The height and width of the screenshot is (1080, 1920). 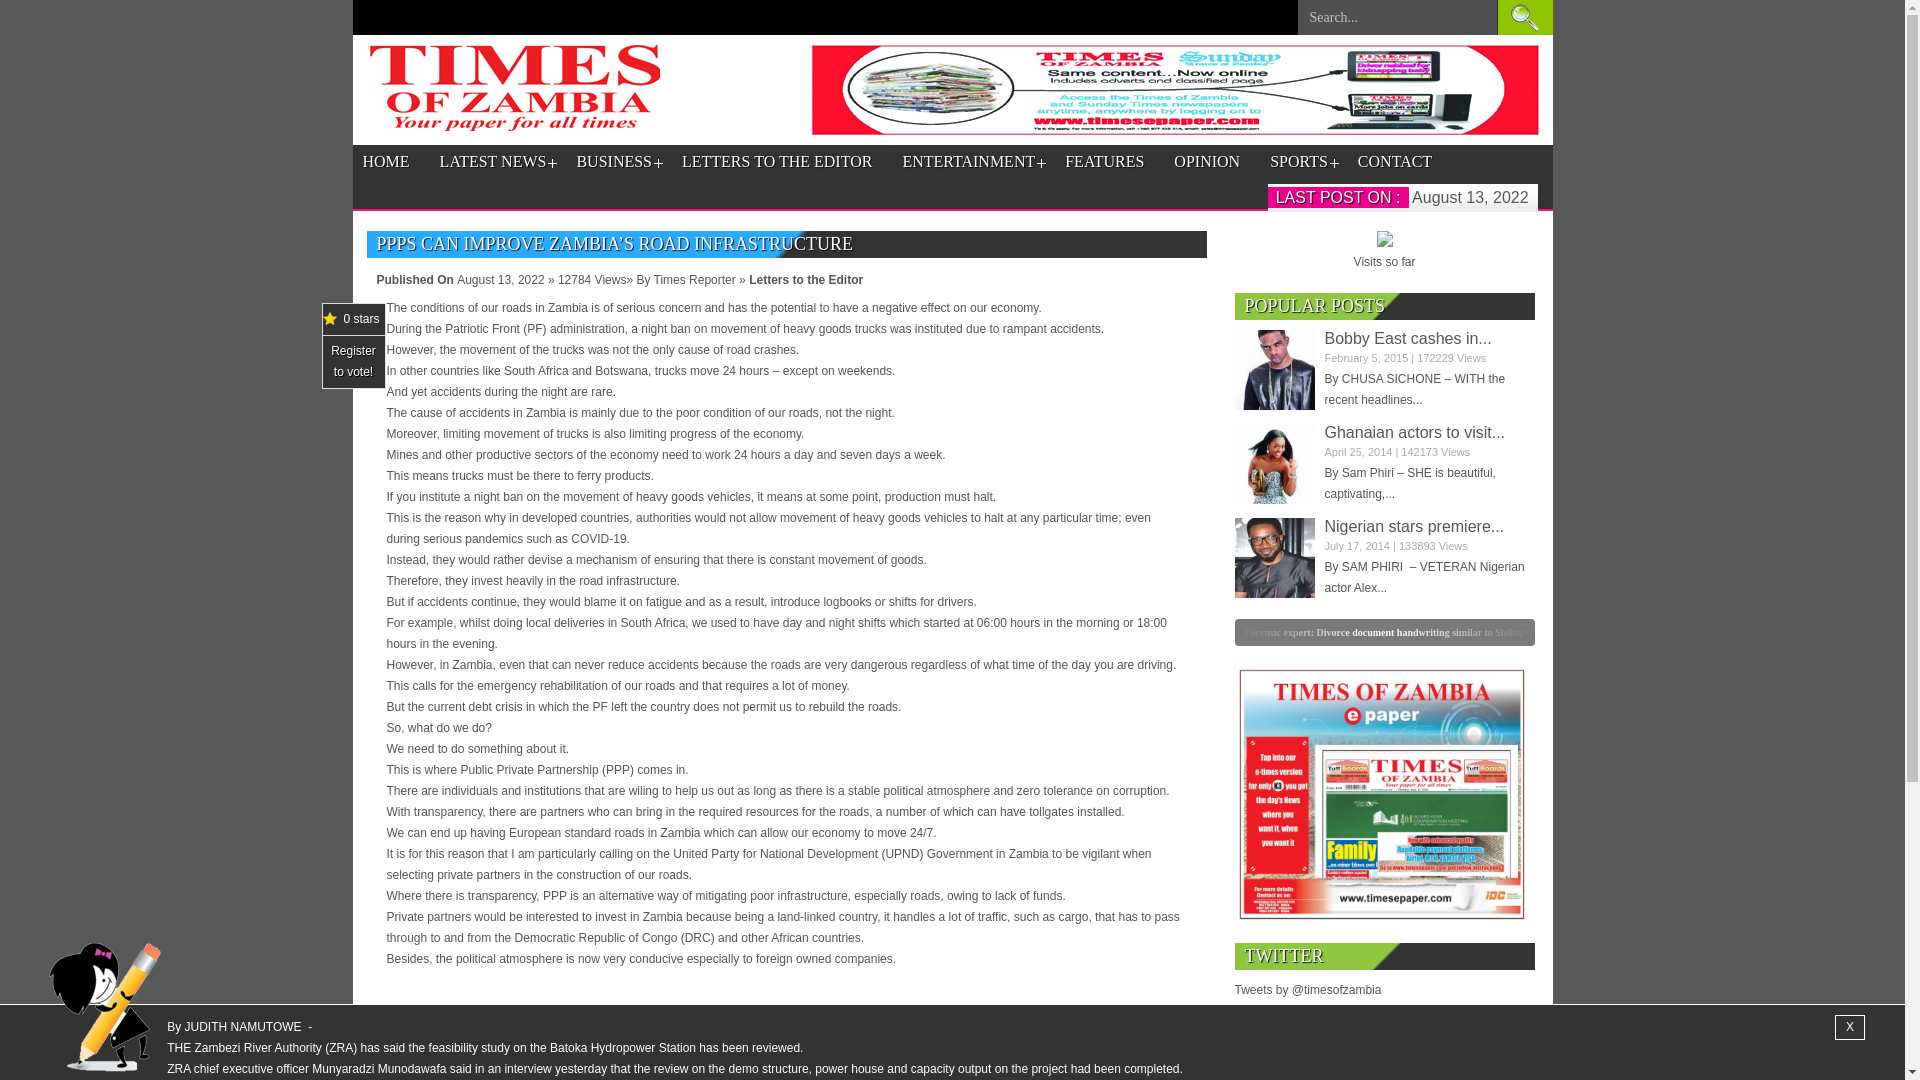 I want to click on CONTACT, so click(x=1394, y=162).